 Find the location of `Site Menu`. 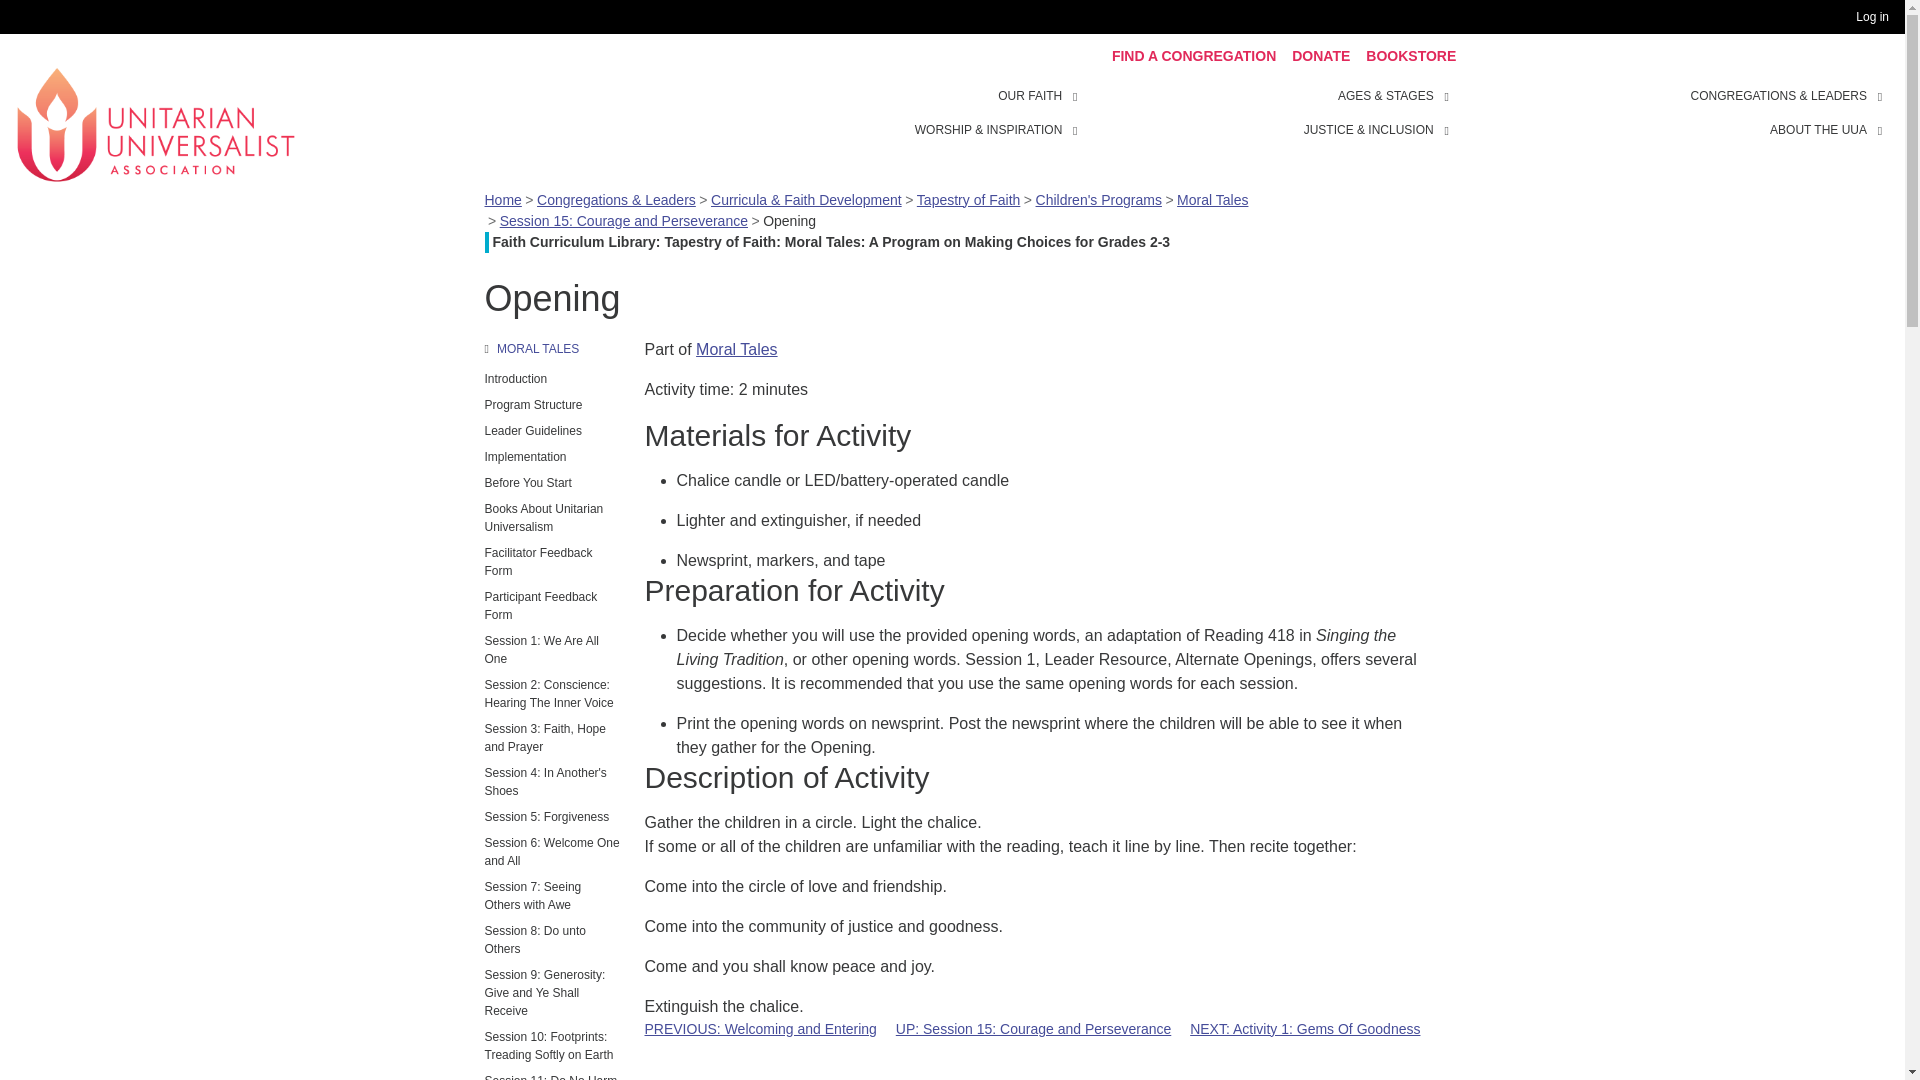

Site Menu is located at coordinates (1270, 112).